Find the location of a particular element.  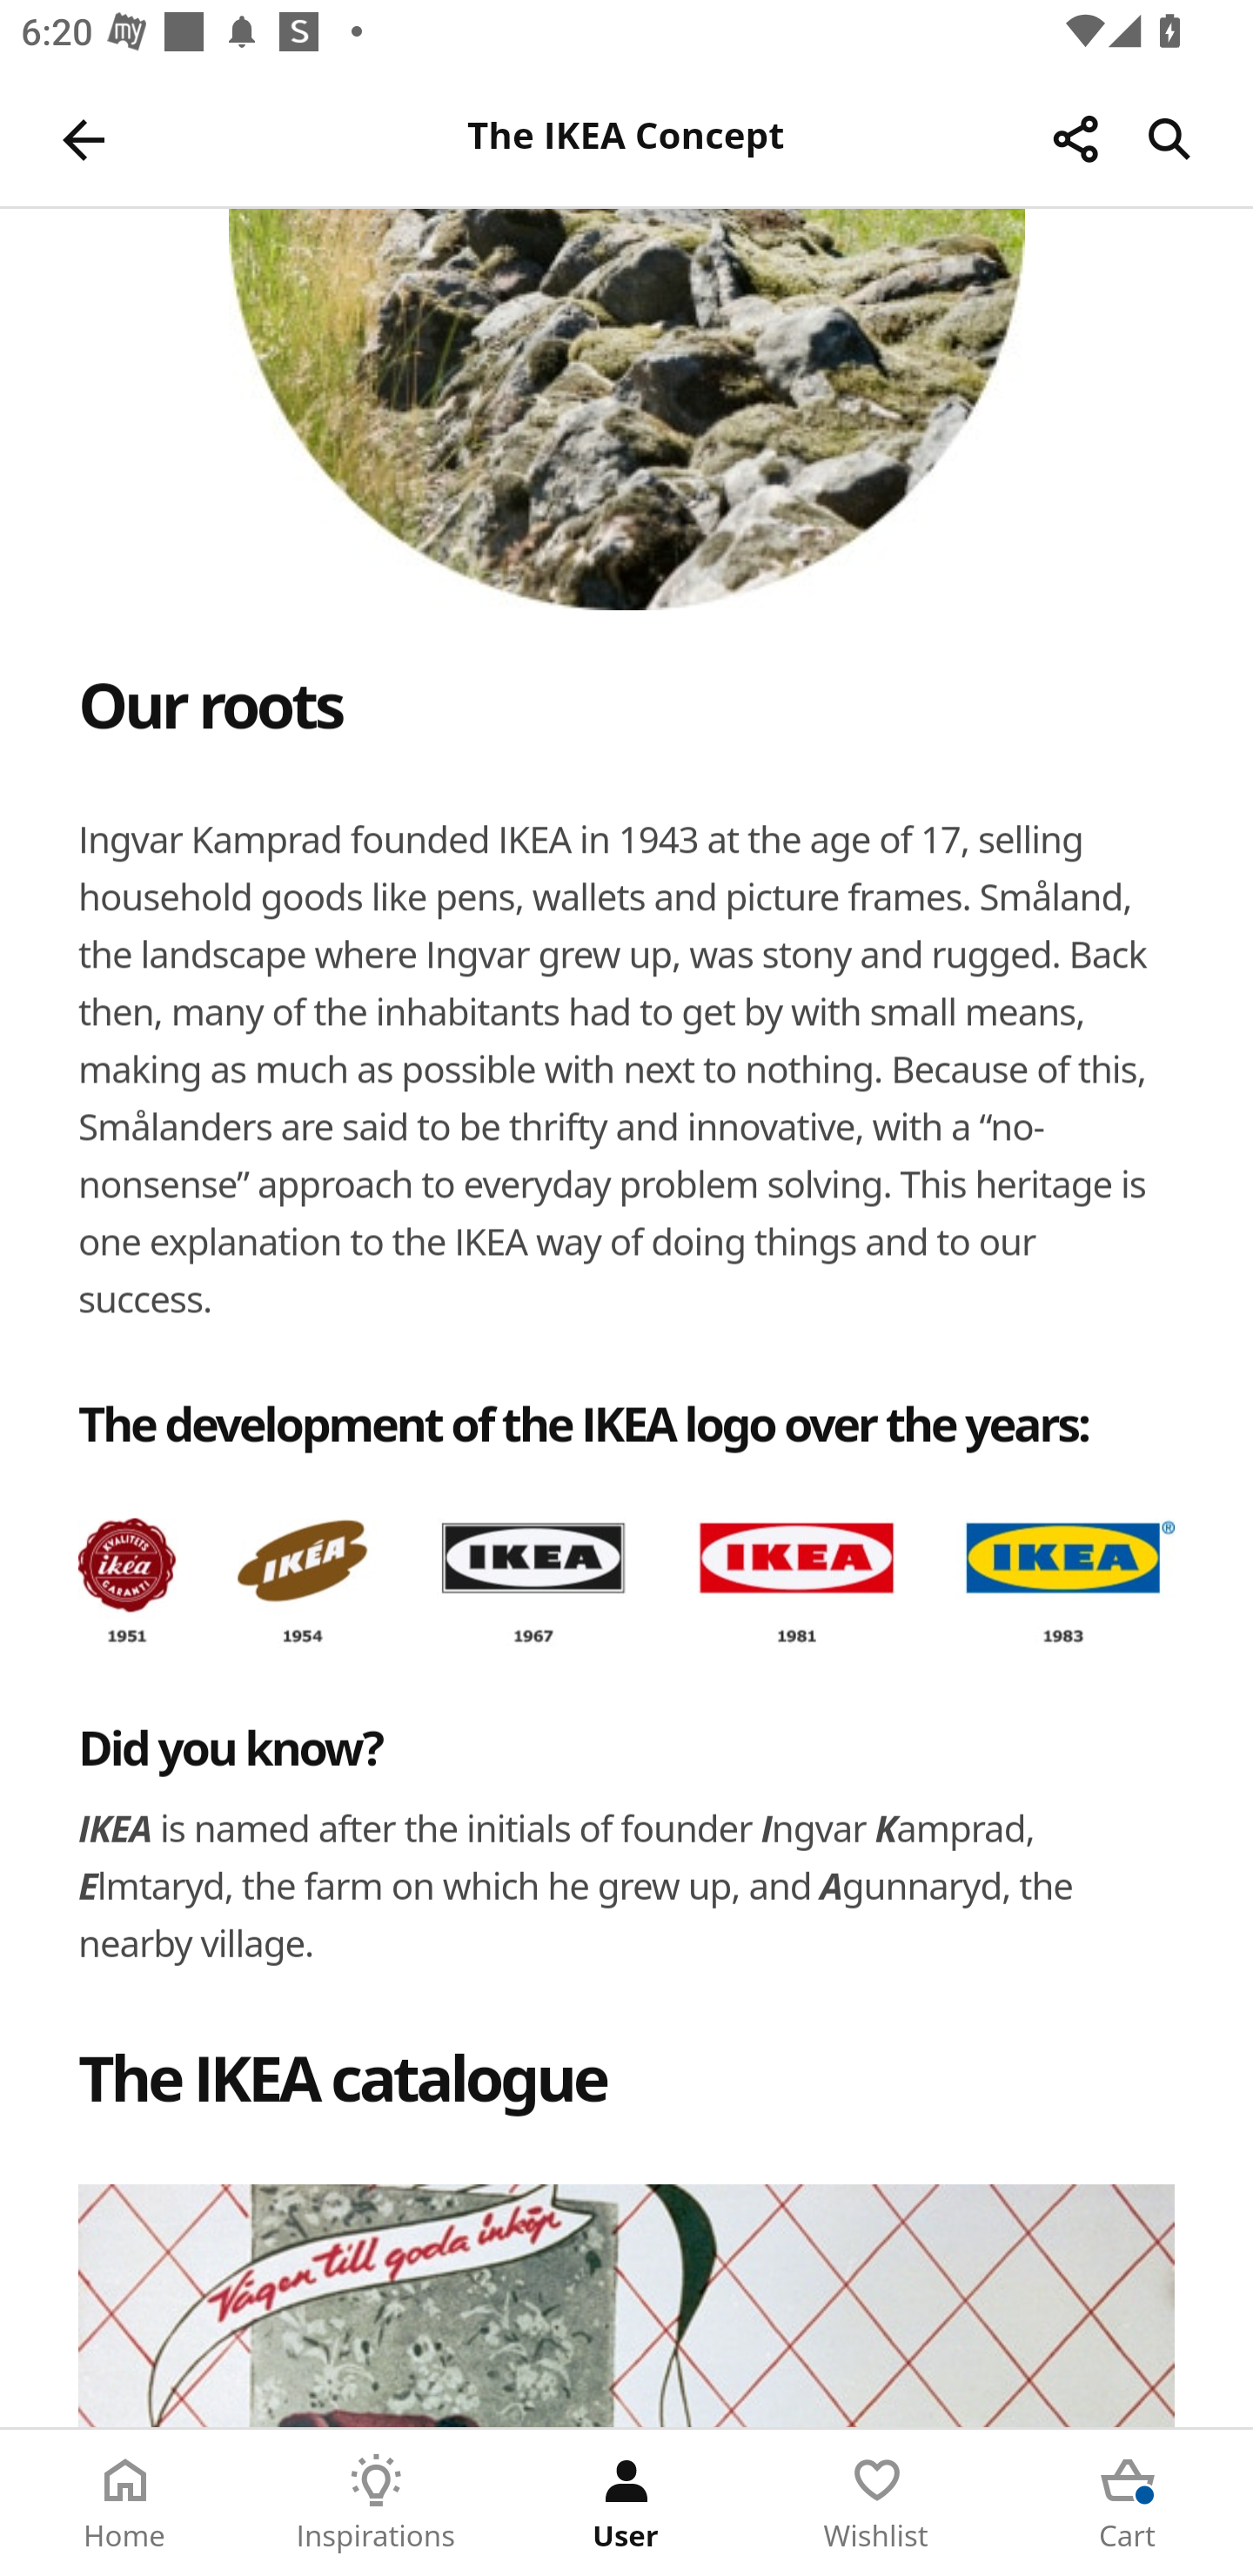

Cart
Tab 5 of 5 is located at coordinates (1128, 2503).